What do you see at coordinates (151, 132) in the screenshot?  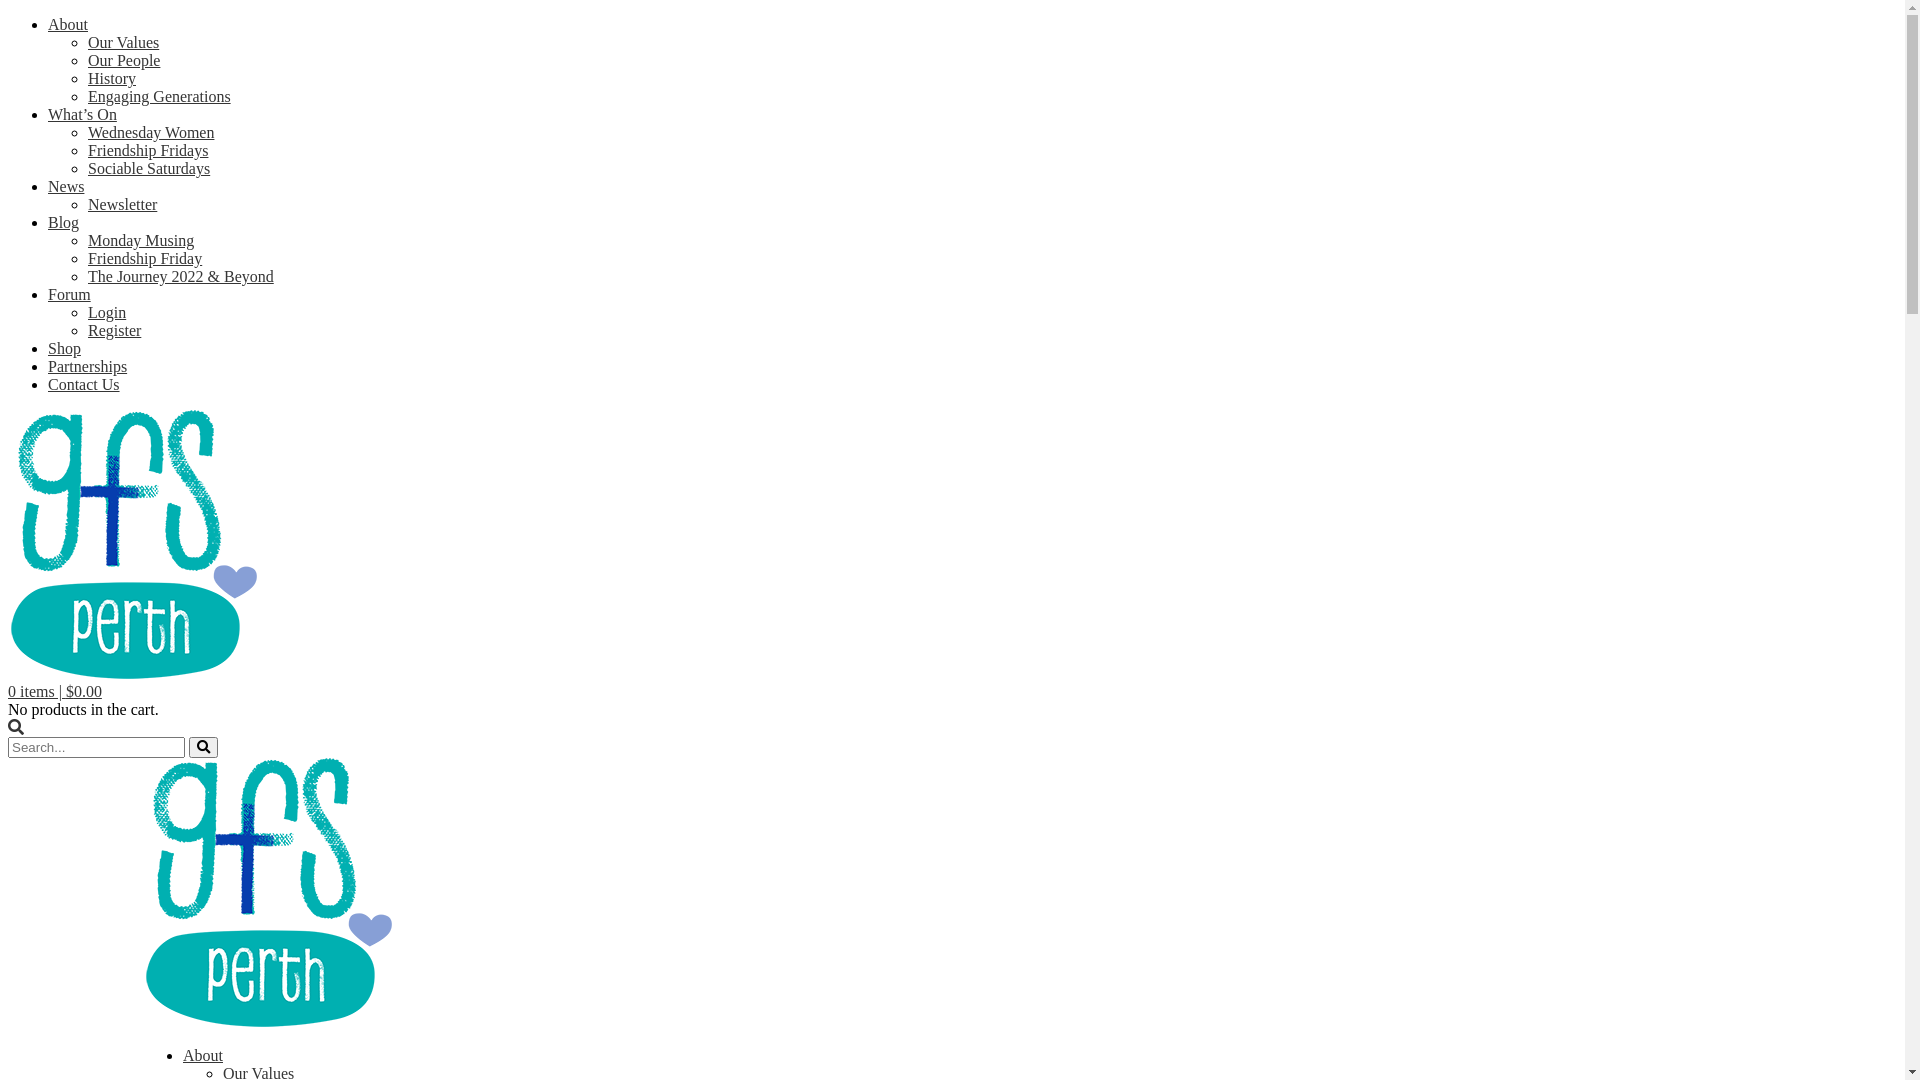 I see `Wednesday Women` at bounding box center [151, 132].